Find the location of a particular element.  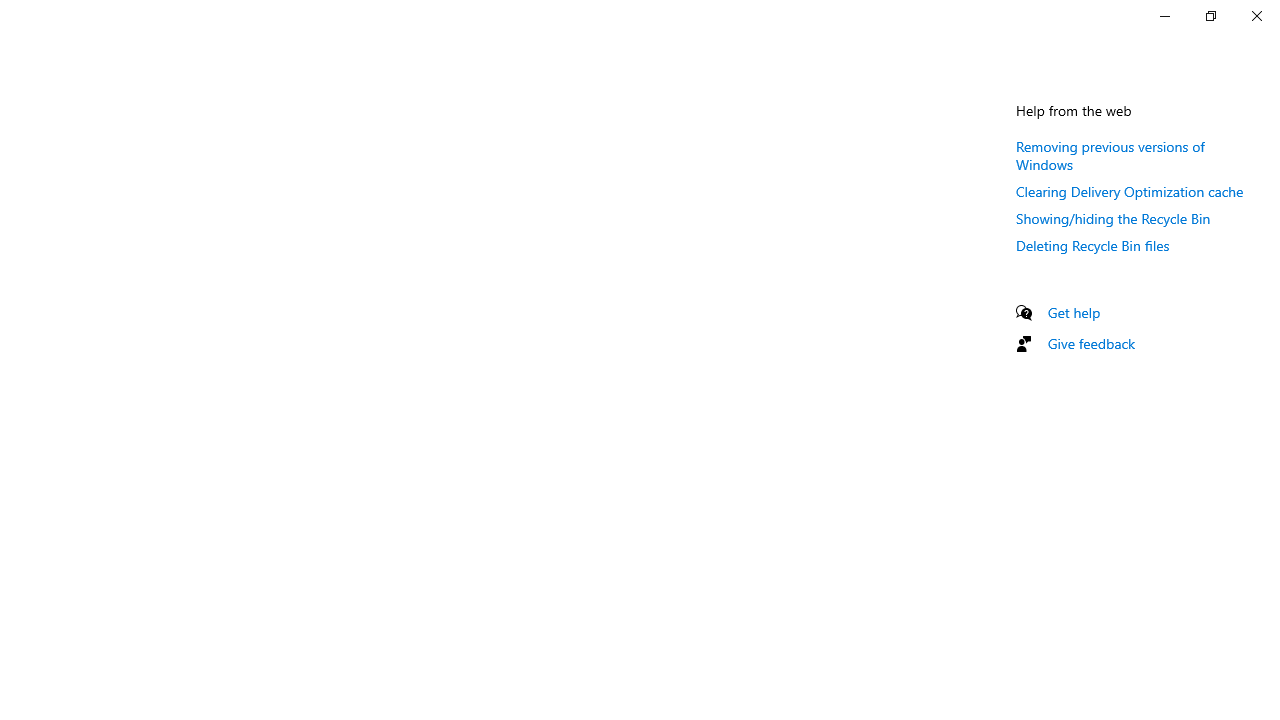

Close Settings is located at coordinates (1256, 16).